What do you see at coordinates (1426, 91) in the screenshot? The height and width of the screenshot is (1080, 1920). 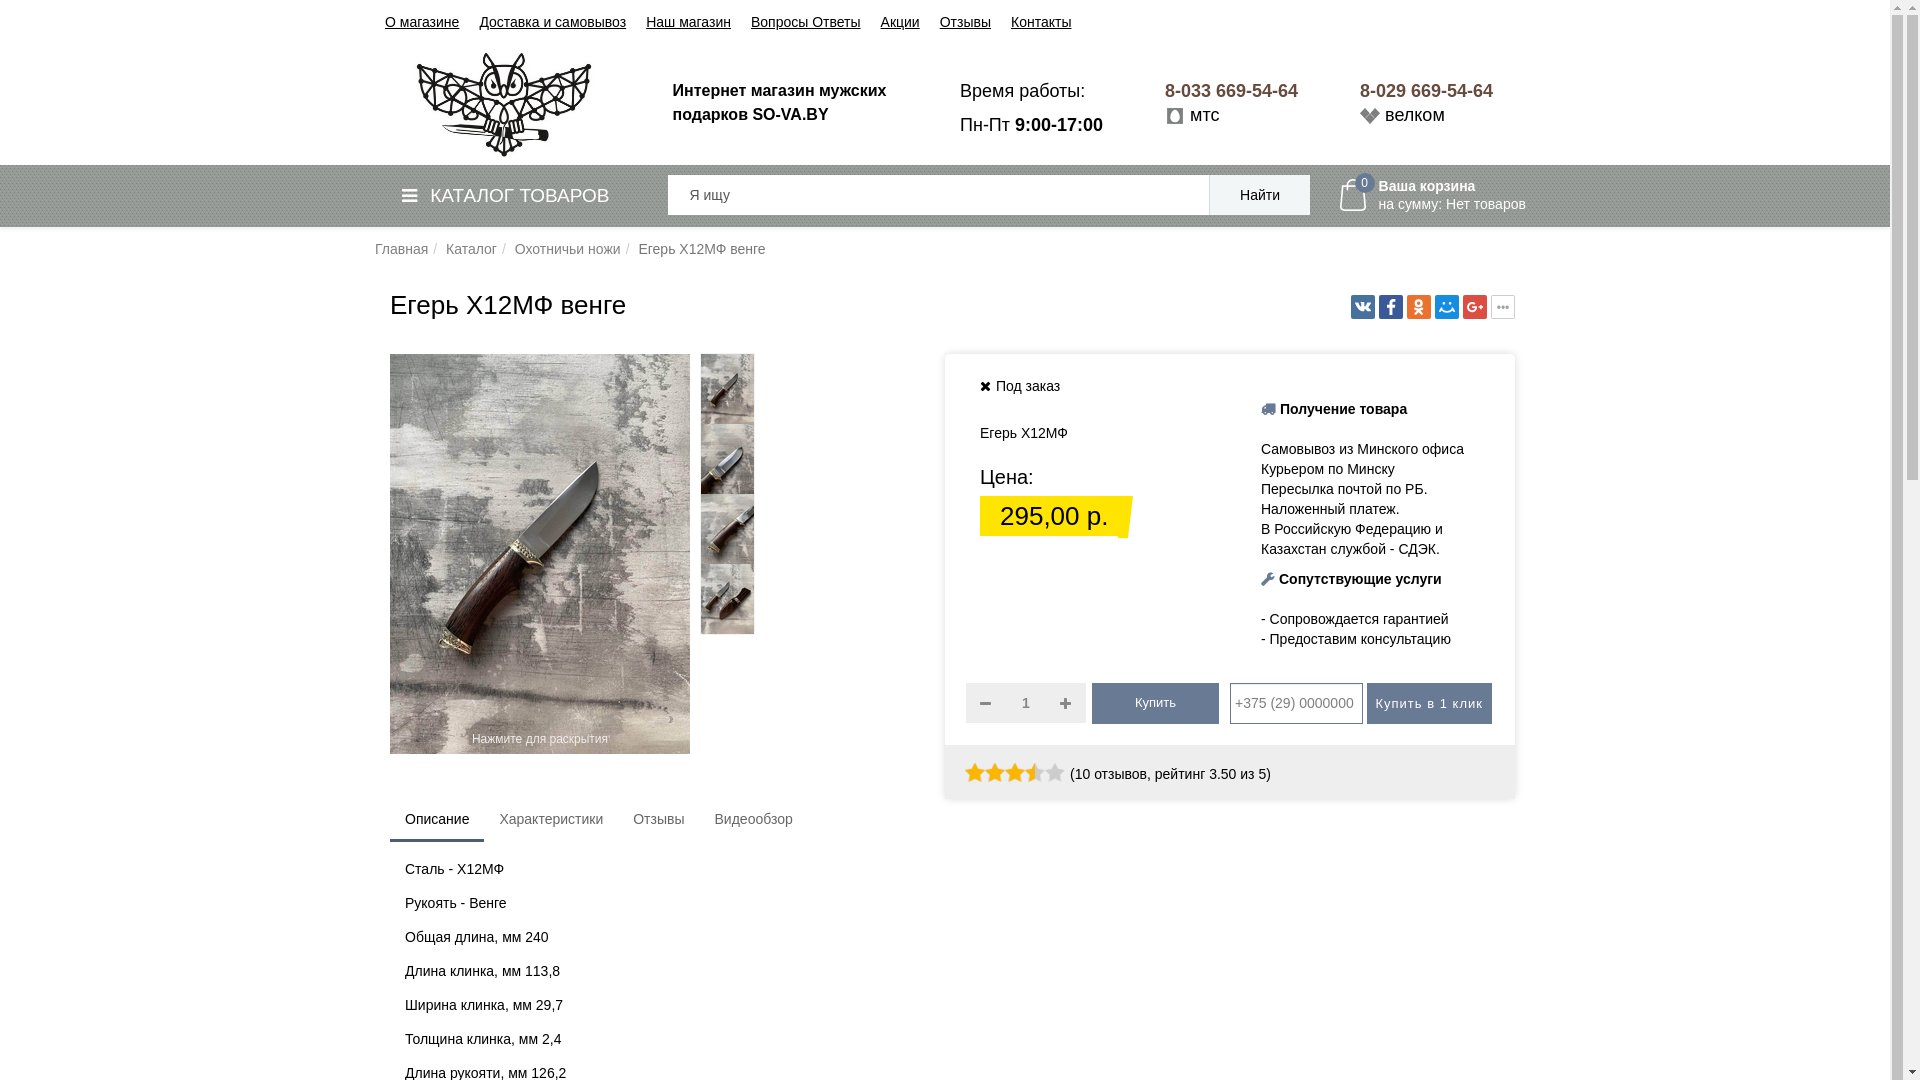 I see `8-029 669-54-64` at bounding box center [1426, 91].